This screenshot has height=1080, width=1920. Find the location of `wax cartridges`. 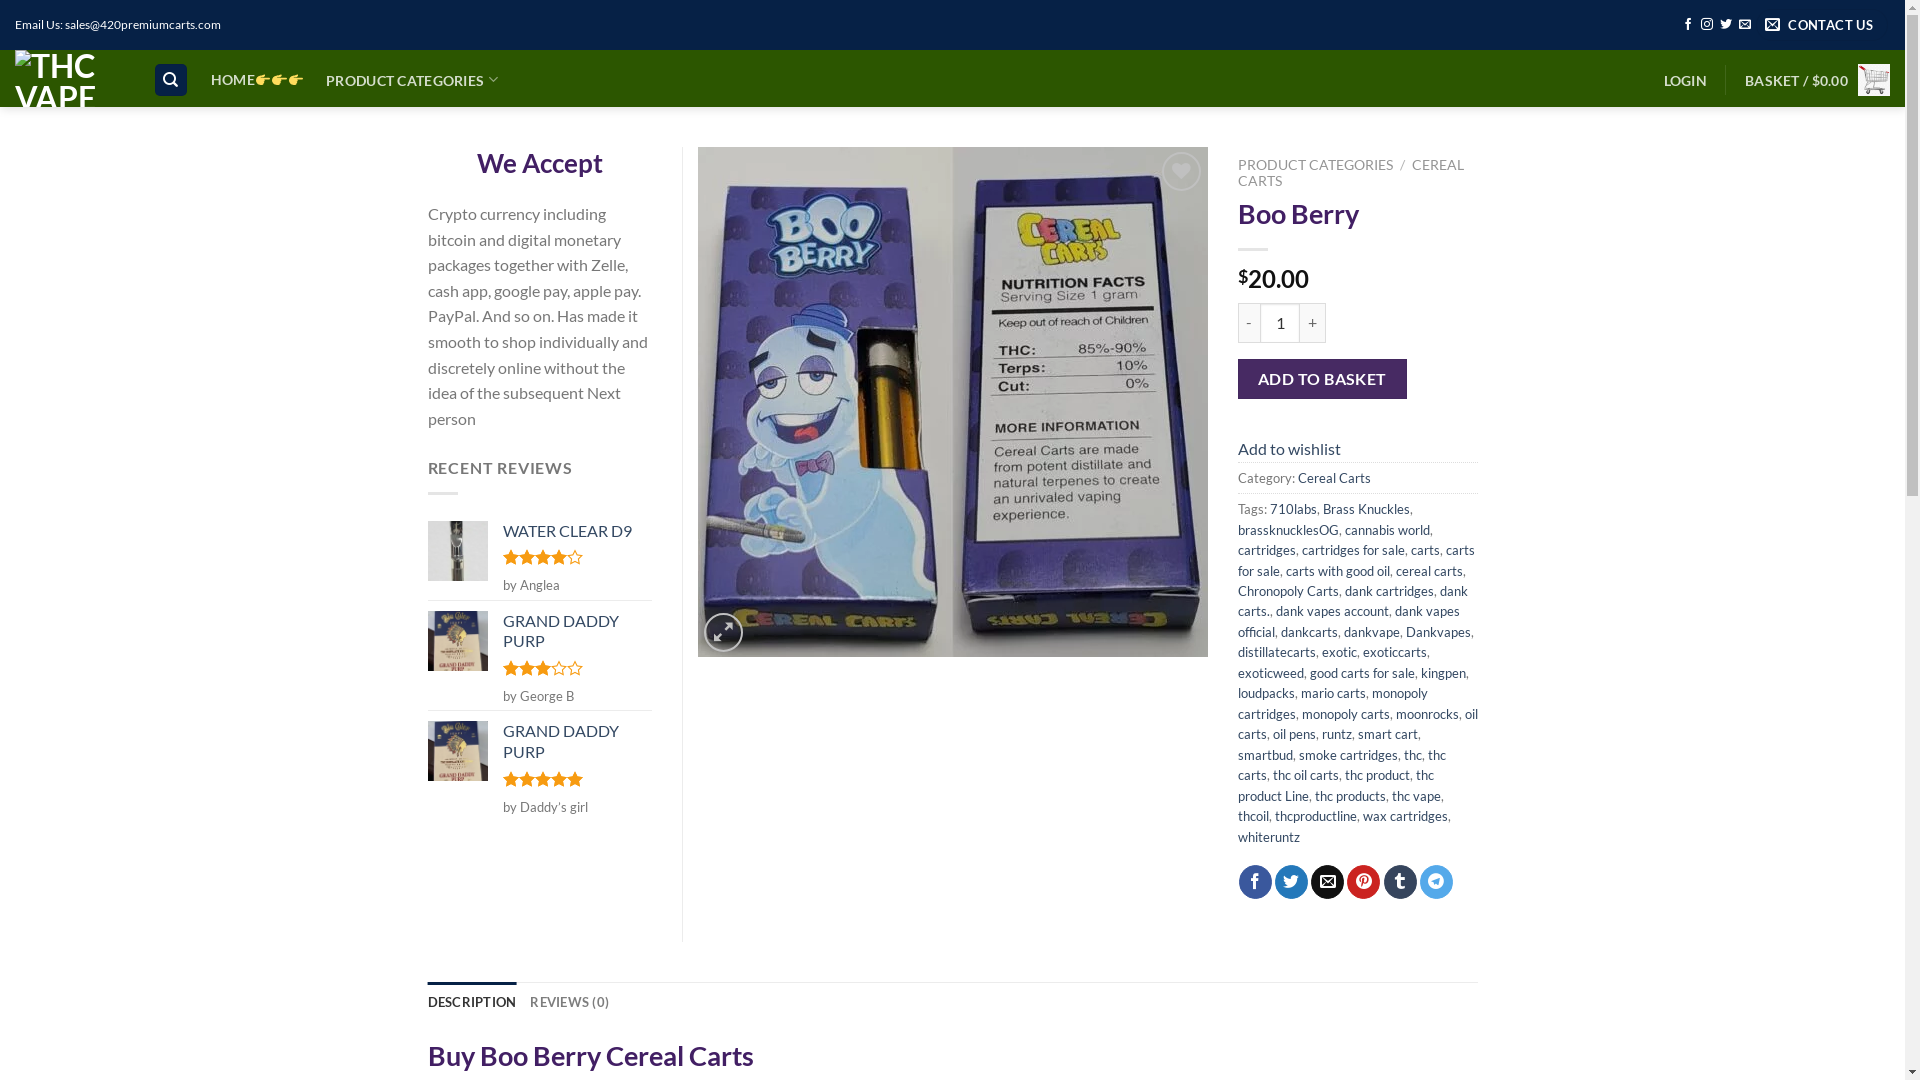

wax cartridges is located at coordinates (1404, 816).